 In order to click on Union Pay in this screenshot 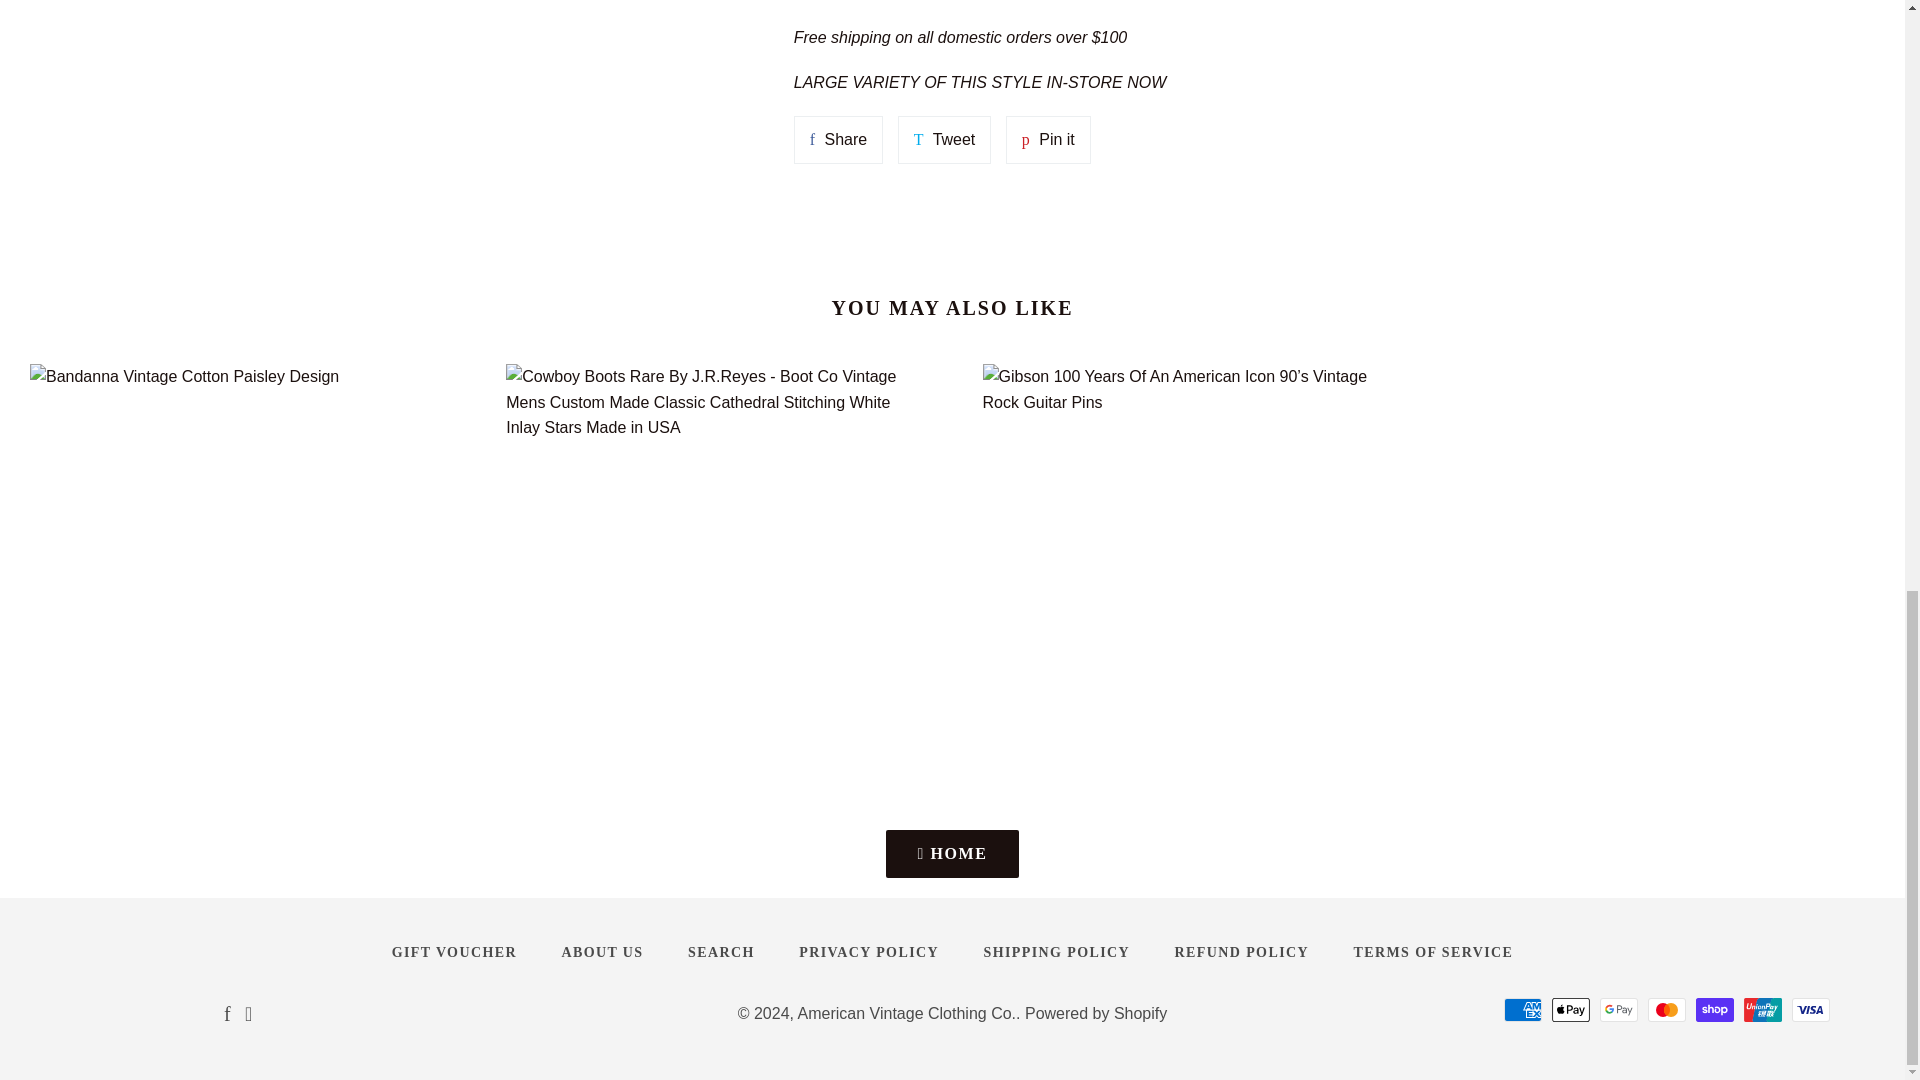, I will do `click(1762, 1009)`.